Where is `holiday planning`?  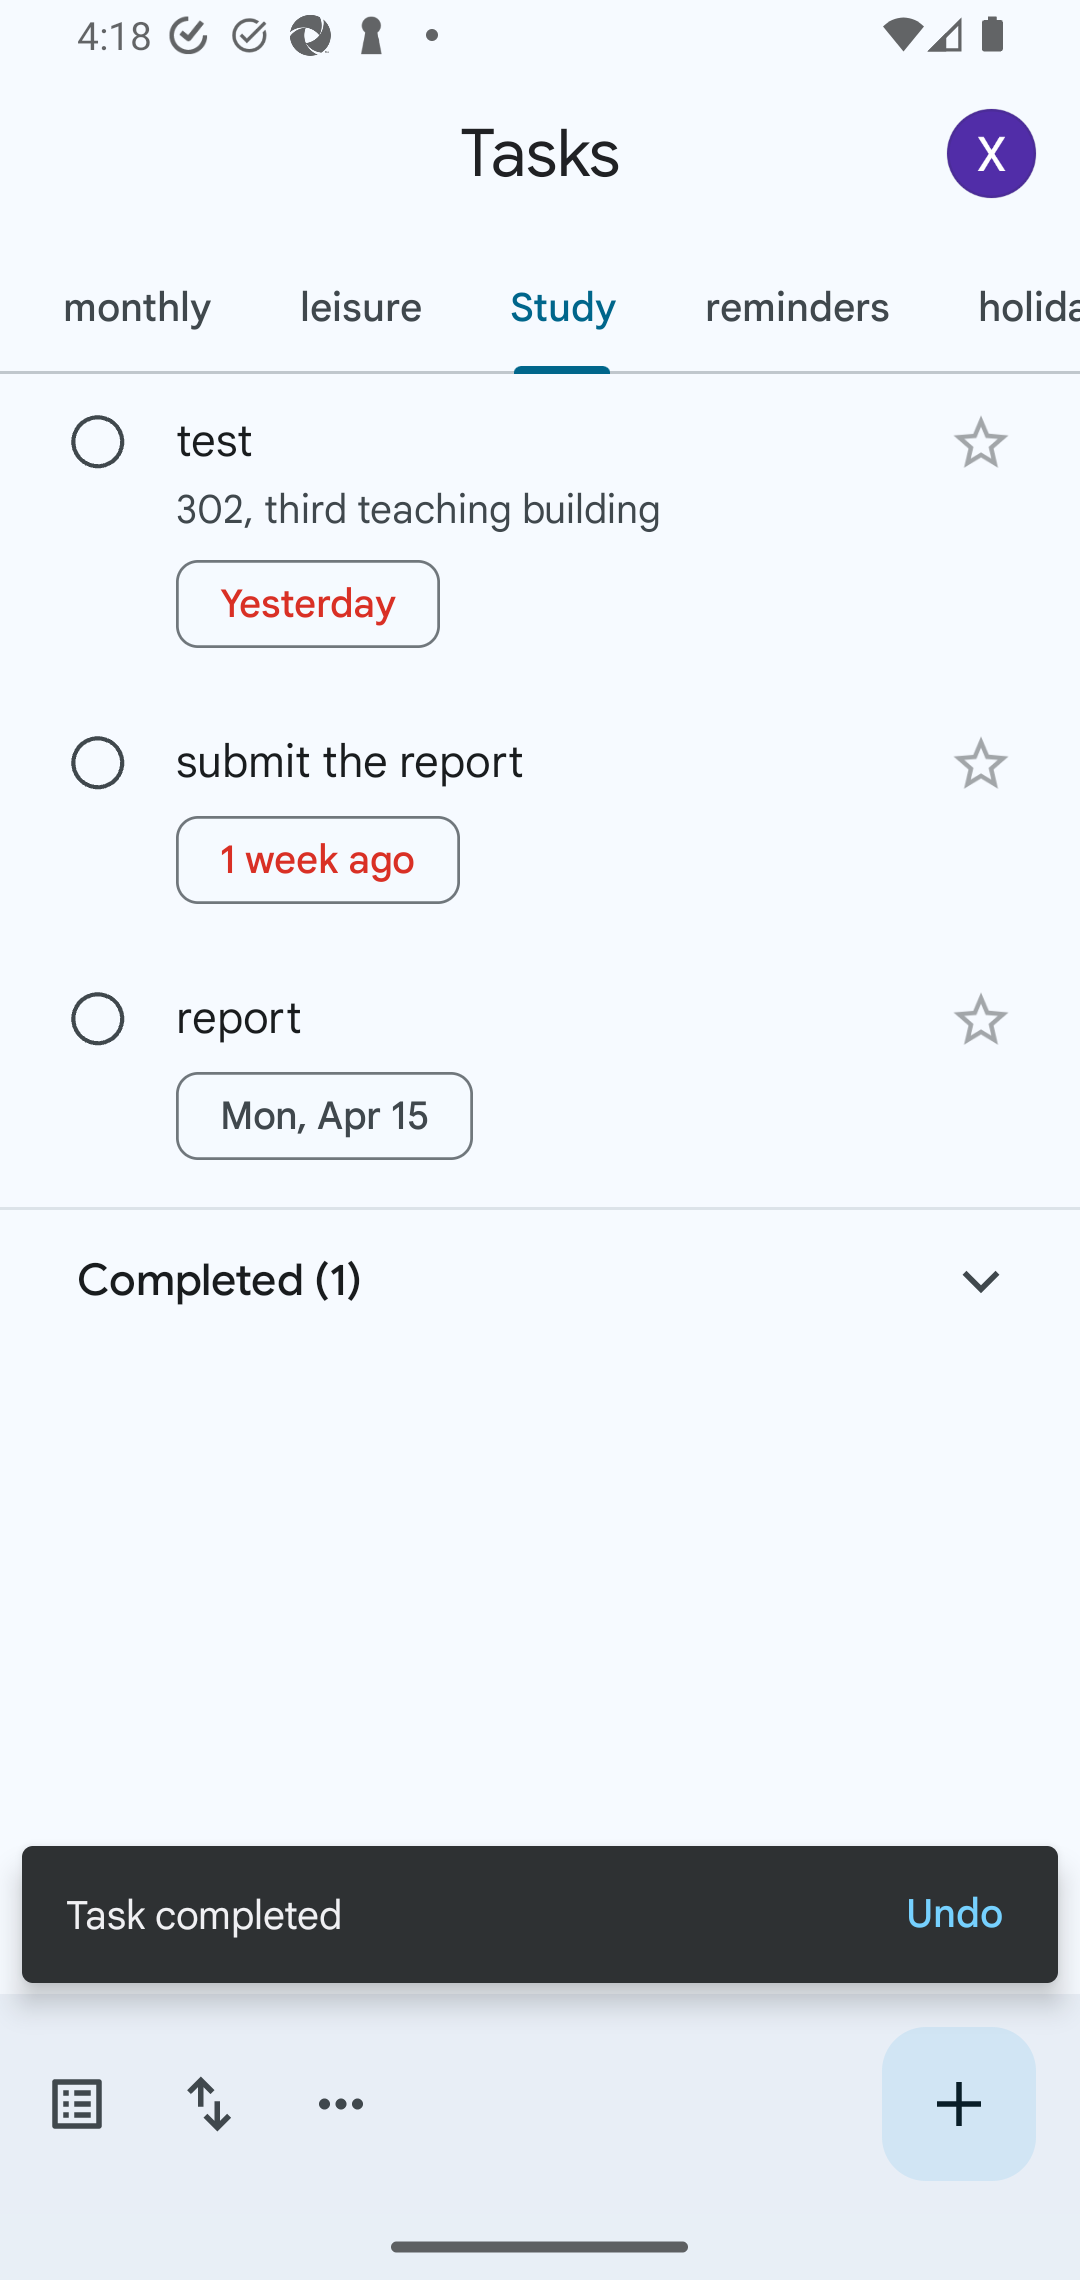 holiday planning is located at coordinates (1006, 307).